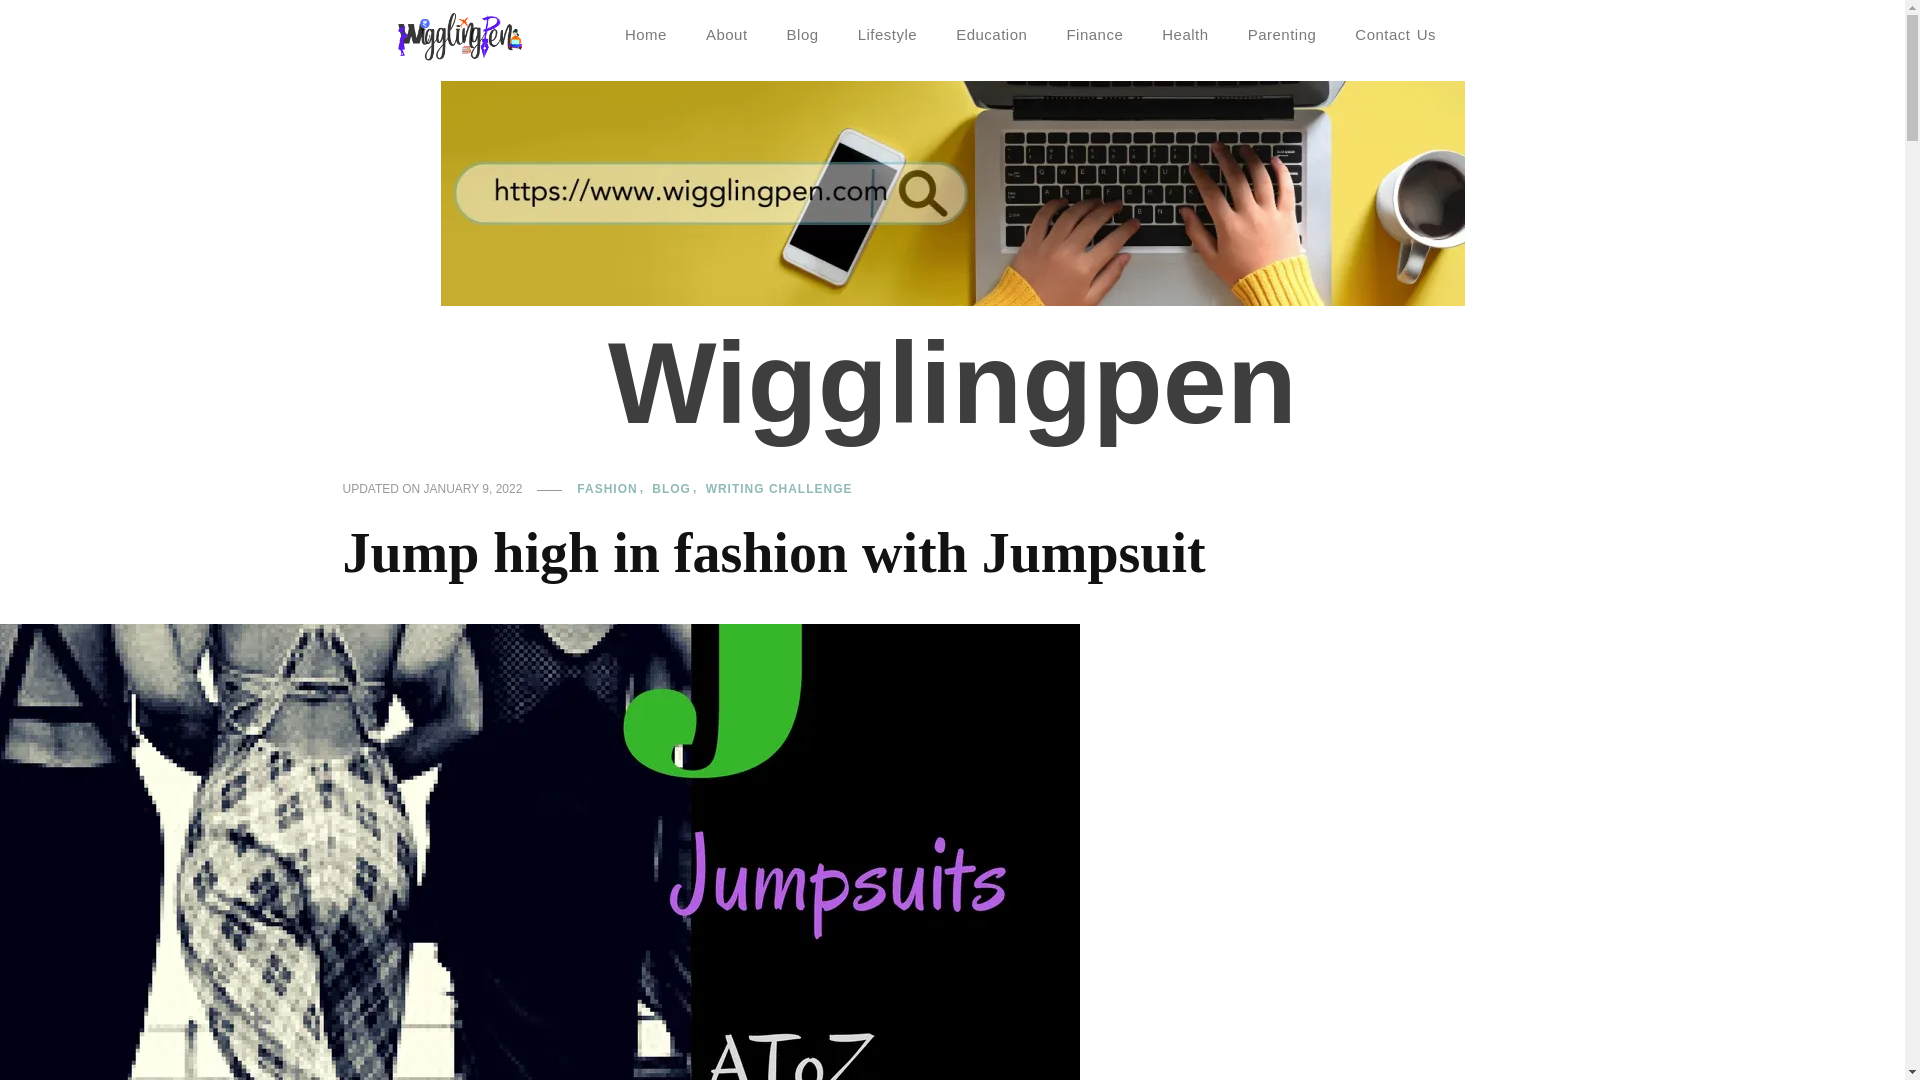 This screenshot has height=1080, width=1920. I want to click on Blog, so click(803, 34).